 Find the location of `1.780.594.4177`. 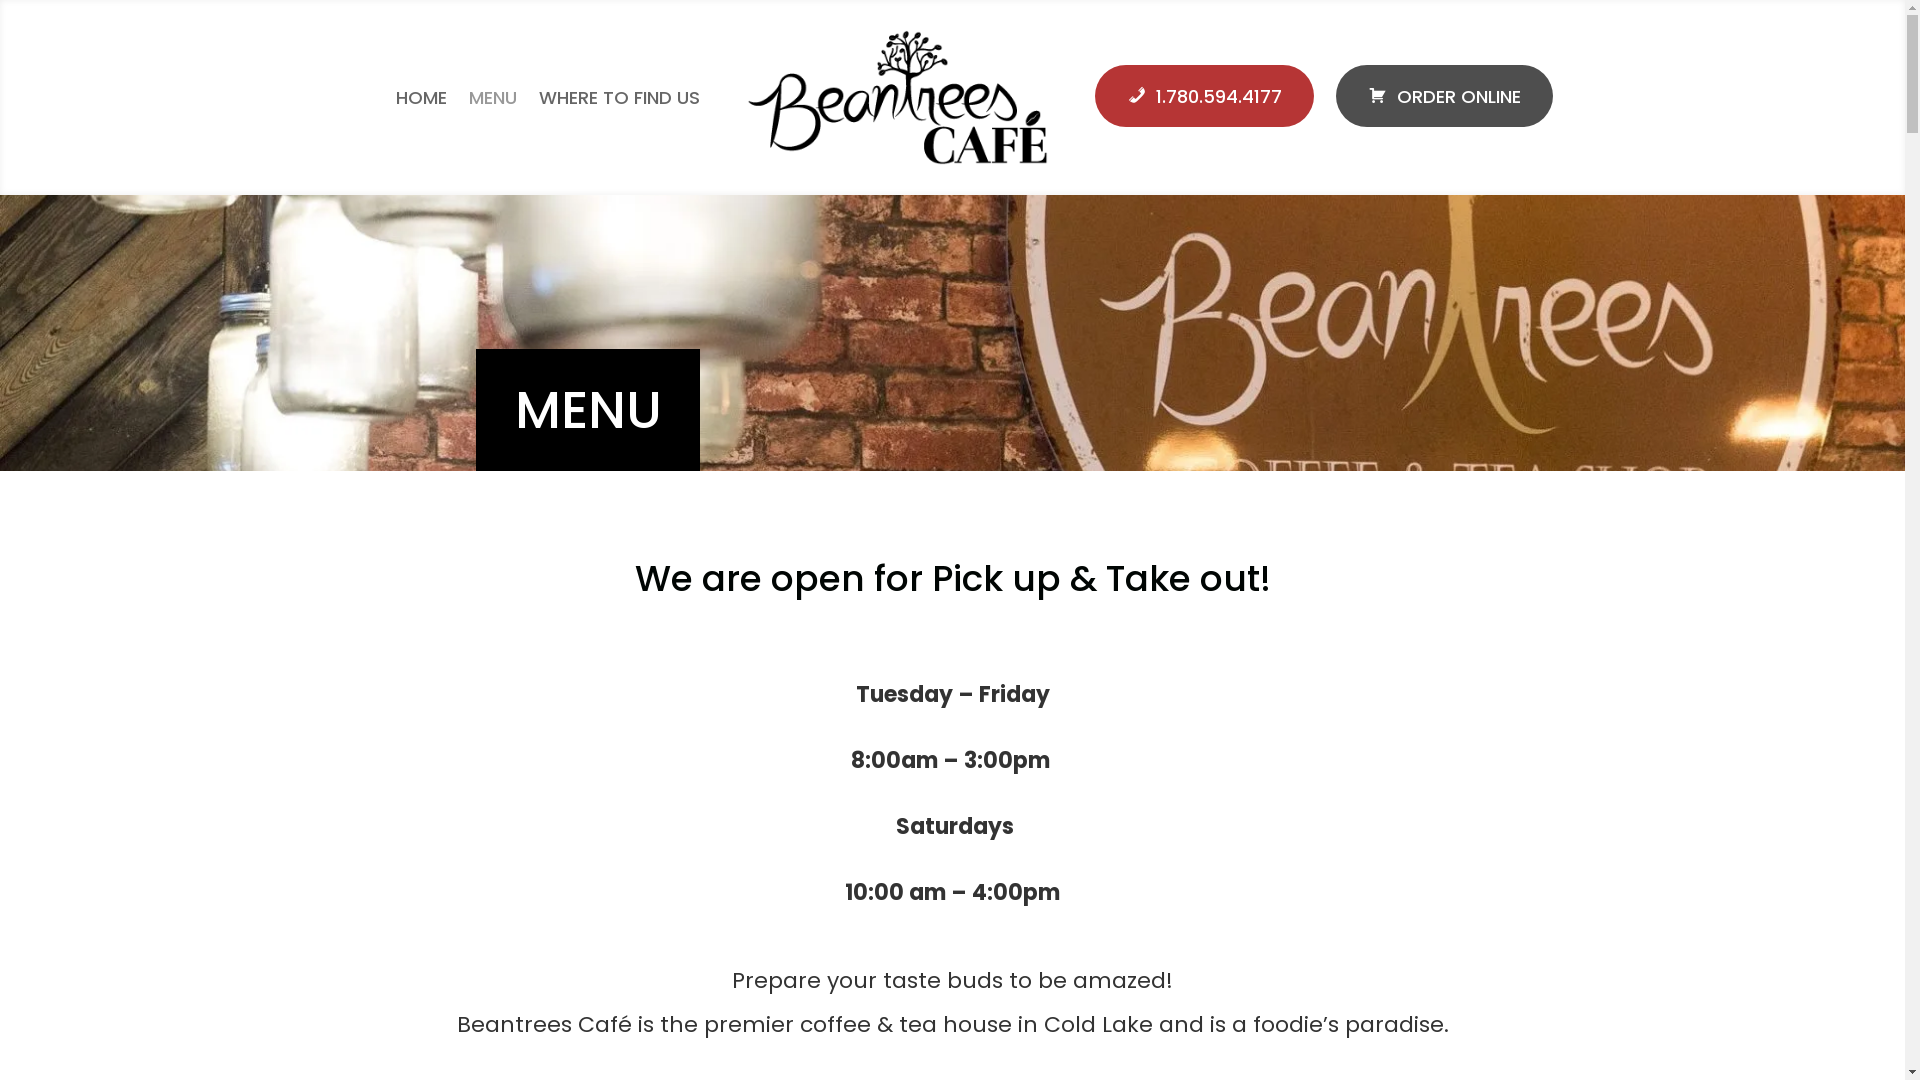

1.780.594.4177 is located at coordinates (1204, 96).